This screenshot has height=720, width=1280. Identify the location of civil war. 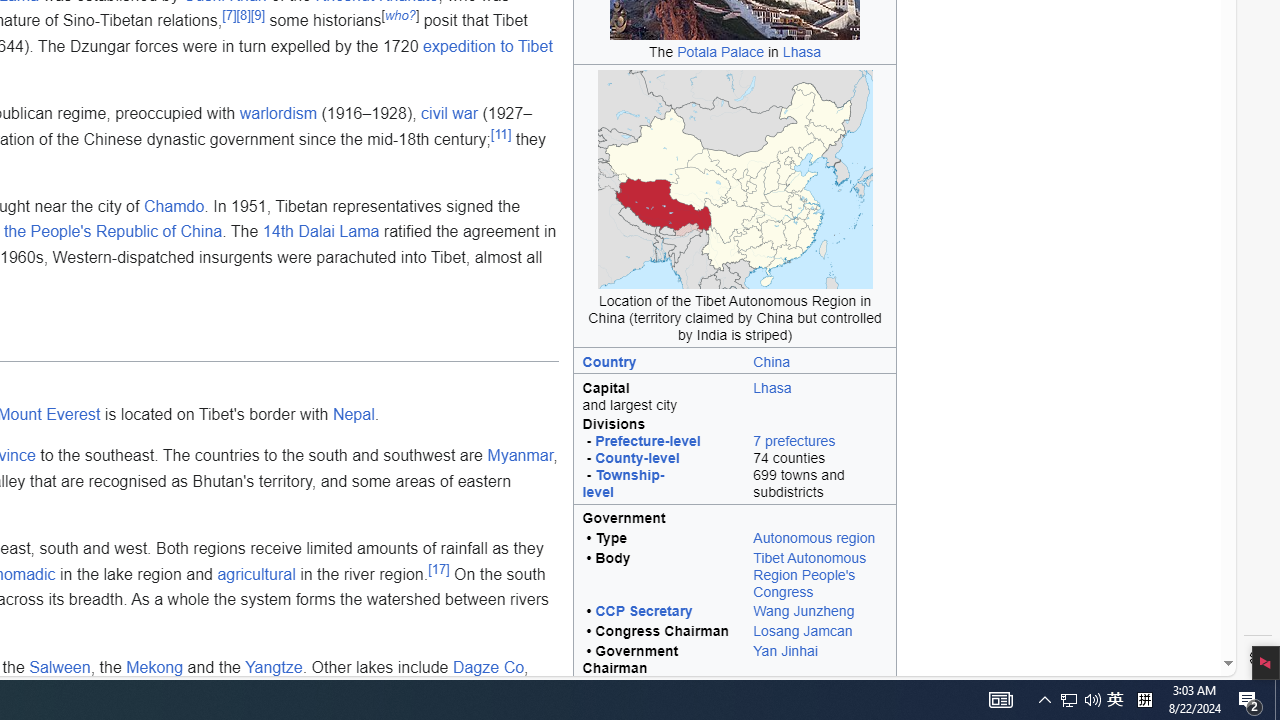
(449, 114).